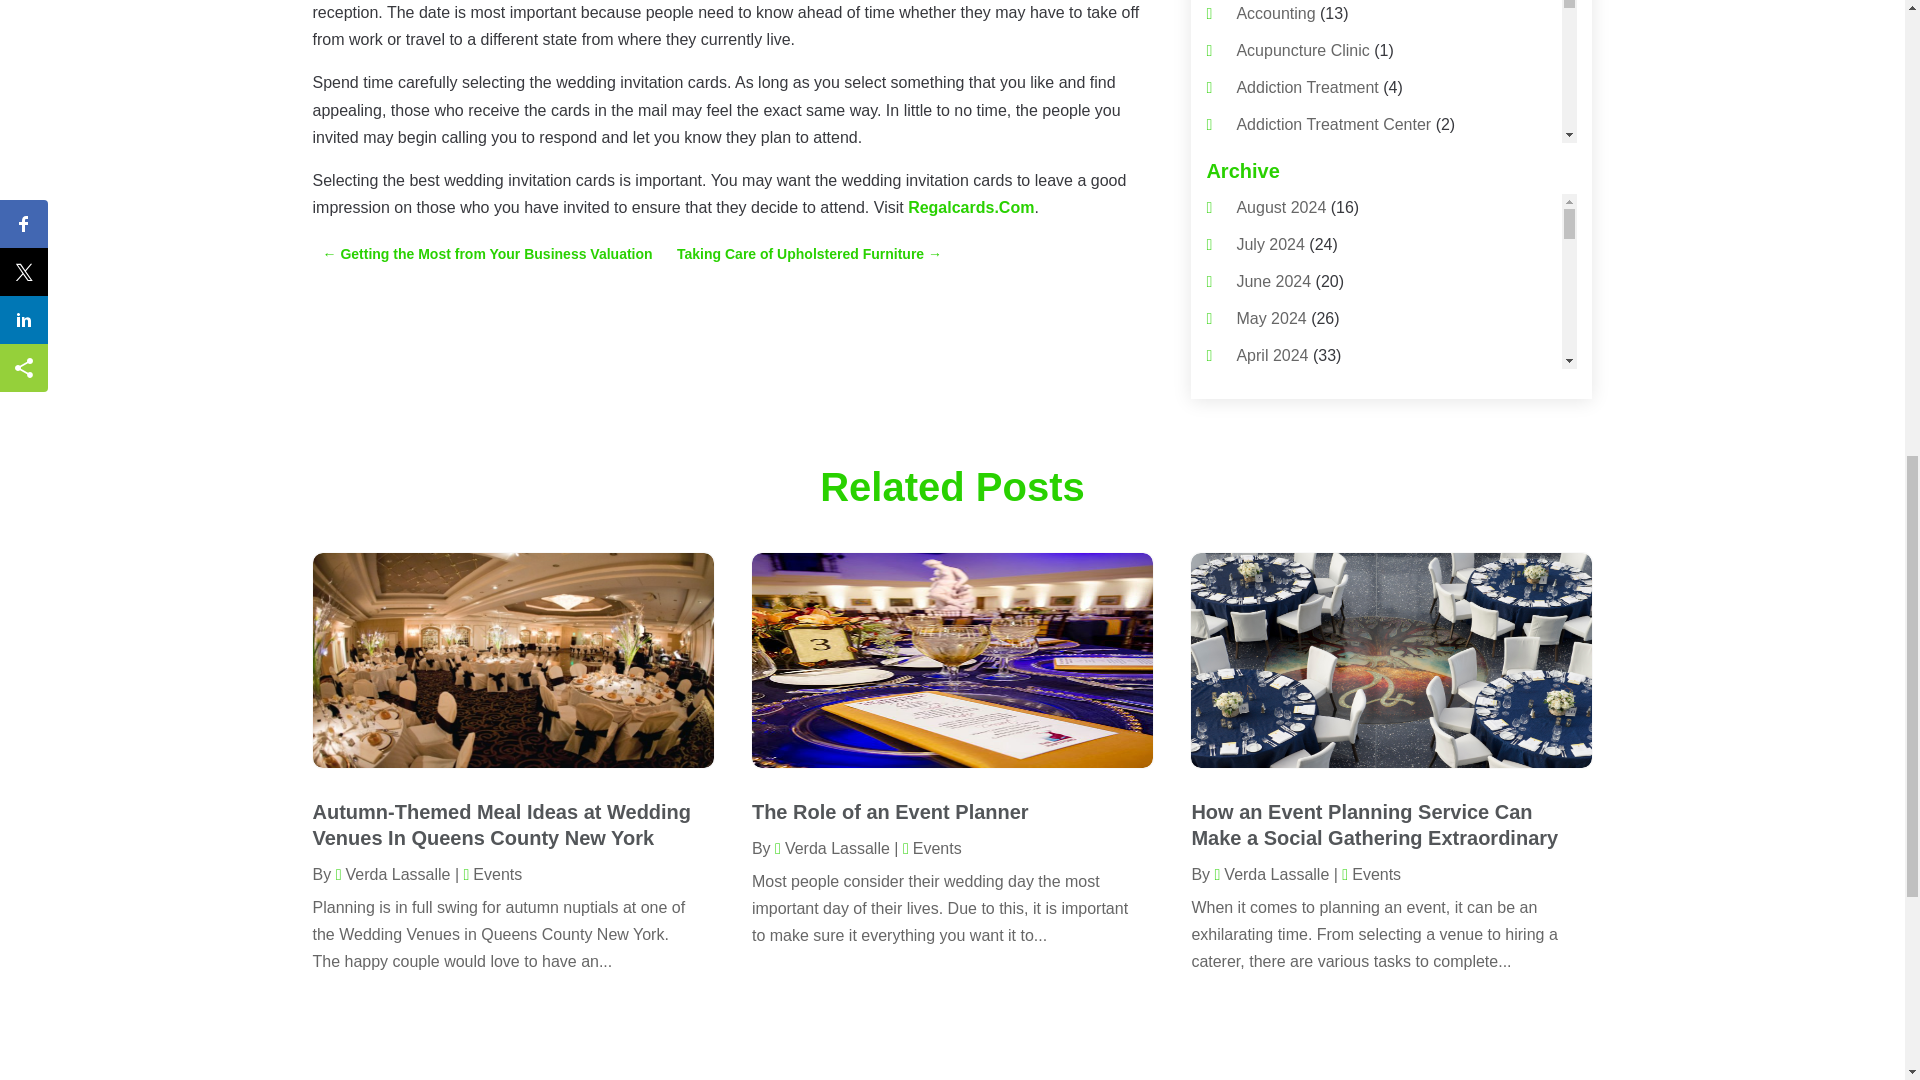  What do you see at coordinates (1302, 50) in the screenshot?
I see `Acupuncture Clinic` at bounding box center [1302, 50].